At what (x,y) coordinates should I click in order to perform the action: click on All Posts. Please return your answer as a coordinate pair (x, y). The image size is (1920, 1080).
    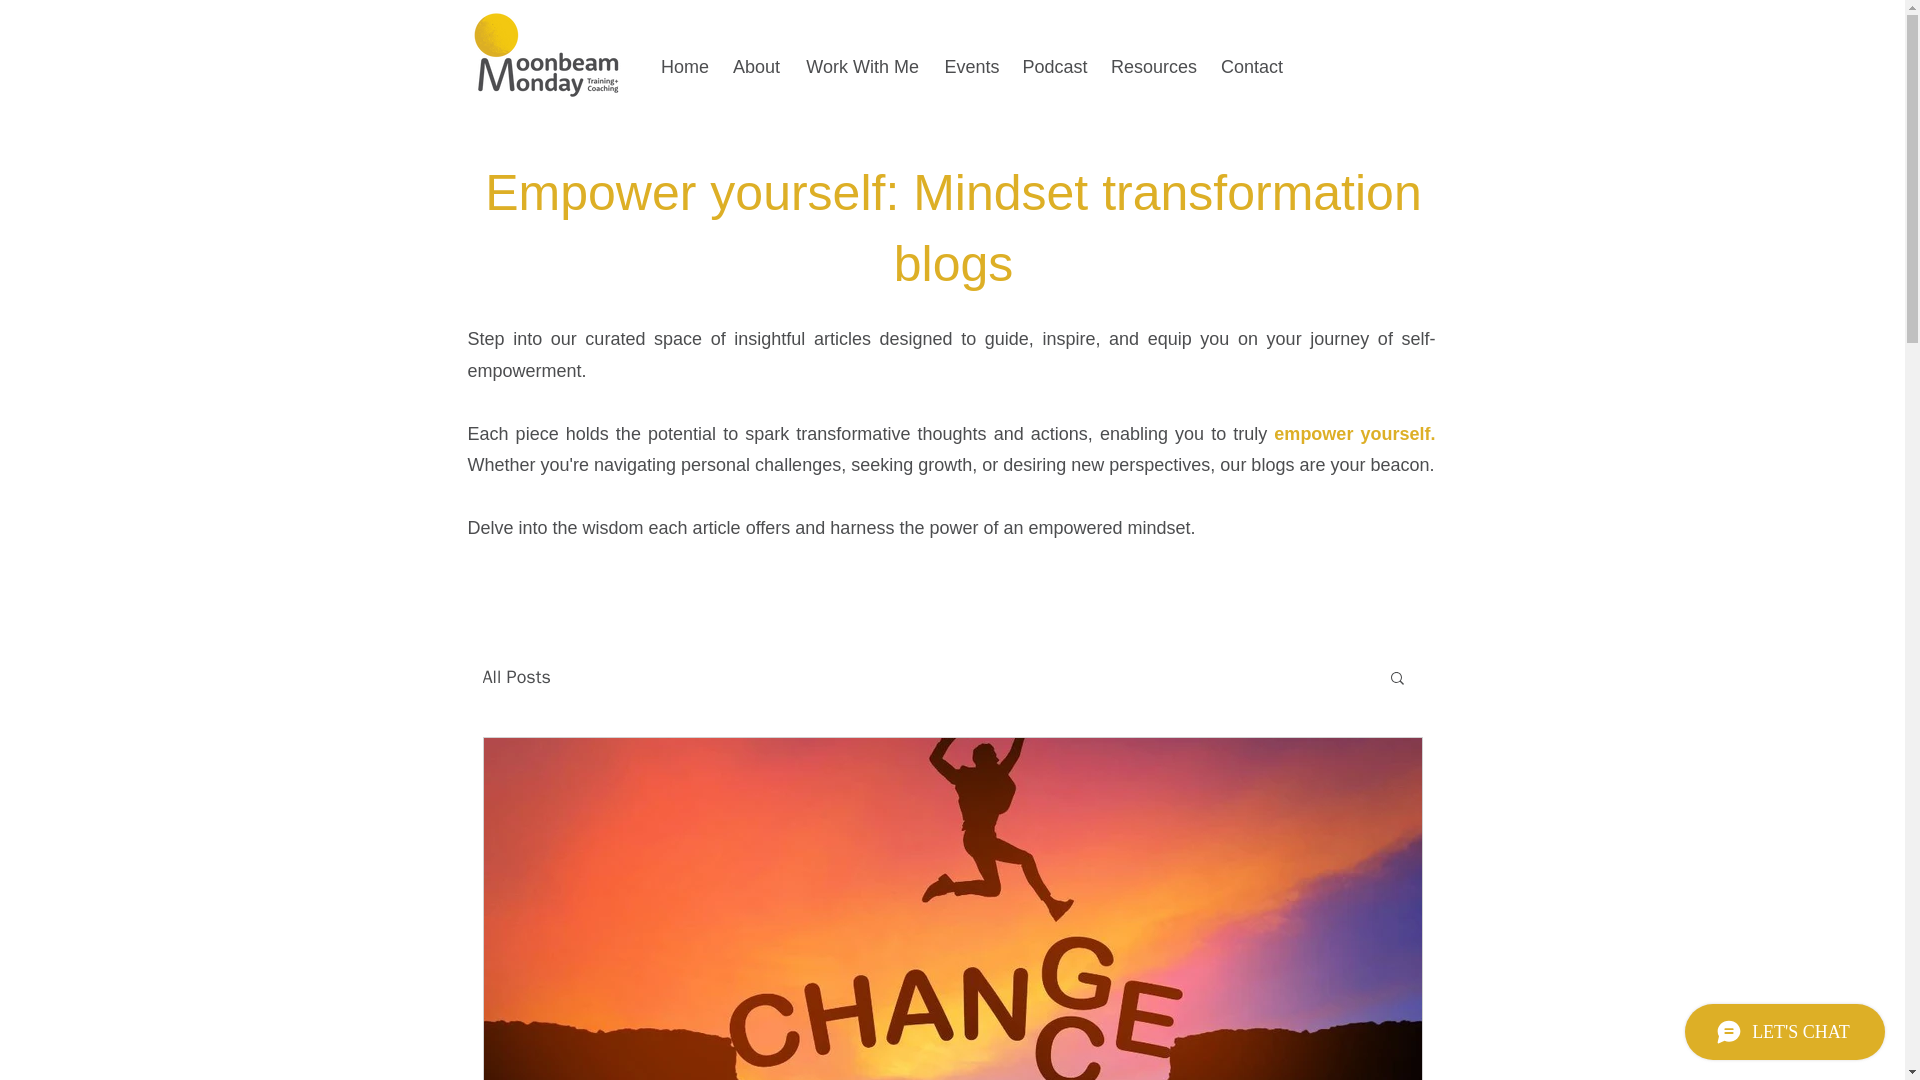
    Looking at the image, I should click on (515, 676).